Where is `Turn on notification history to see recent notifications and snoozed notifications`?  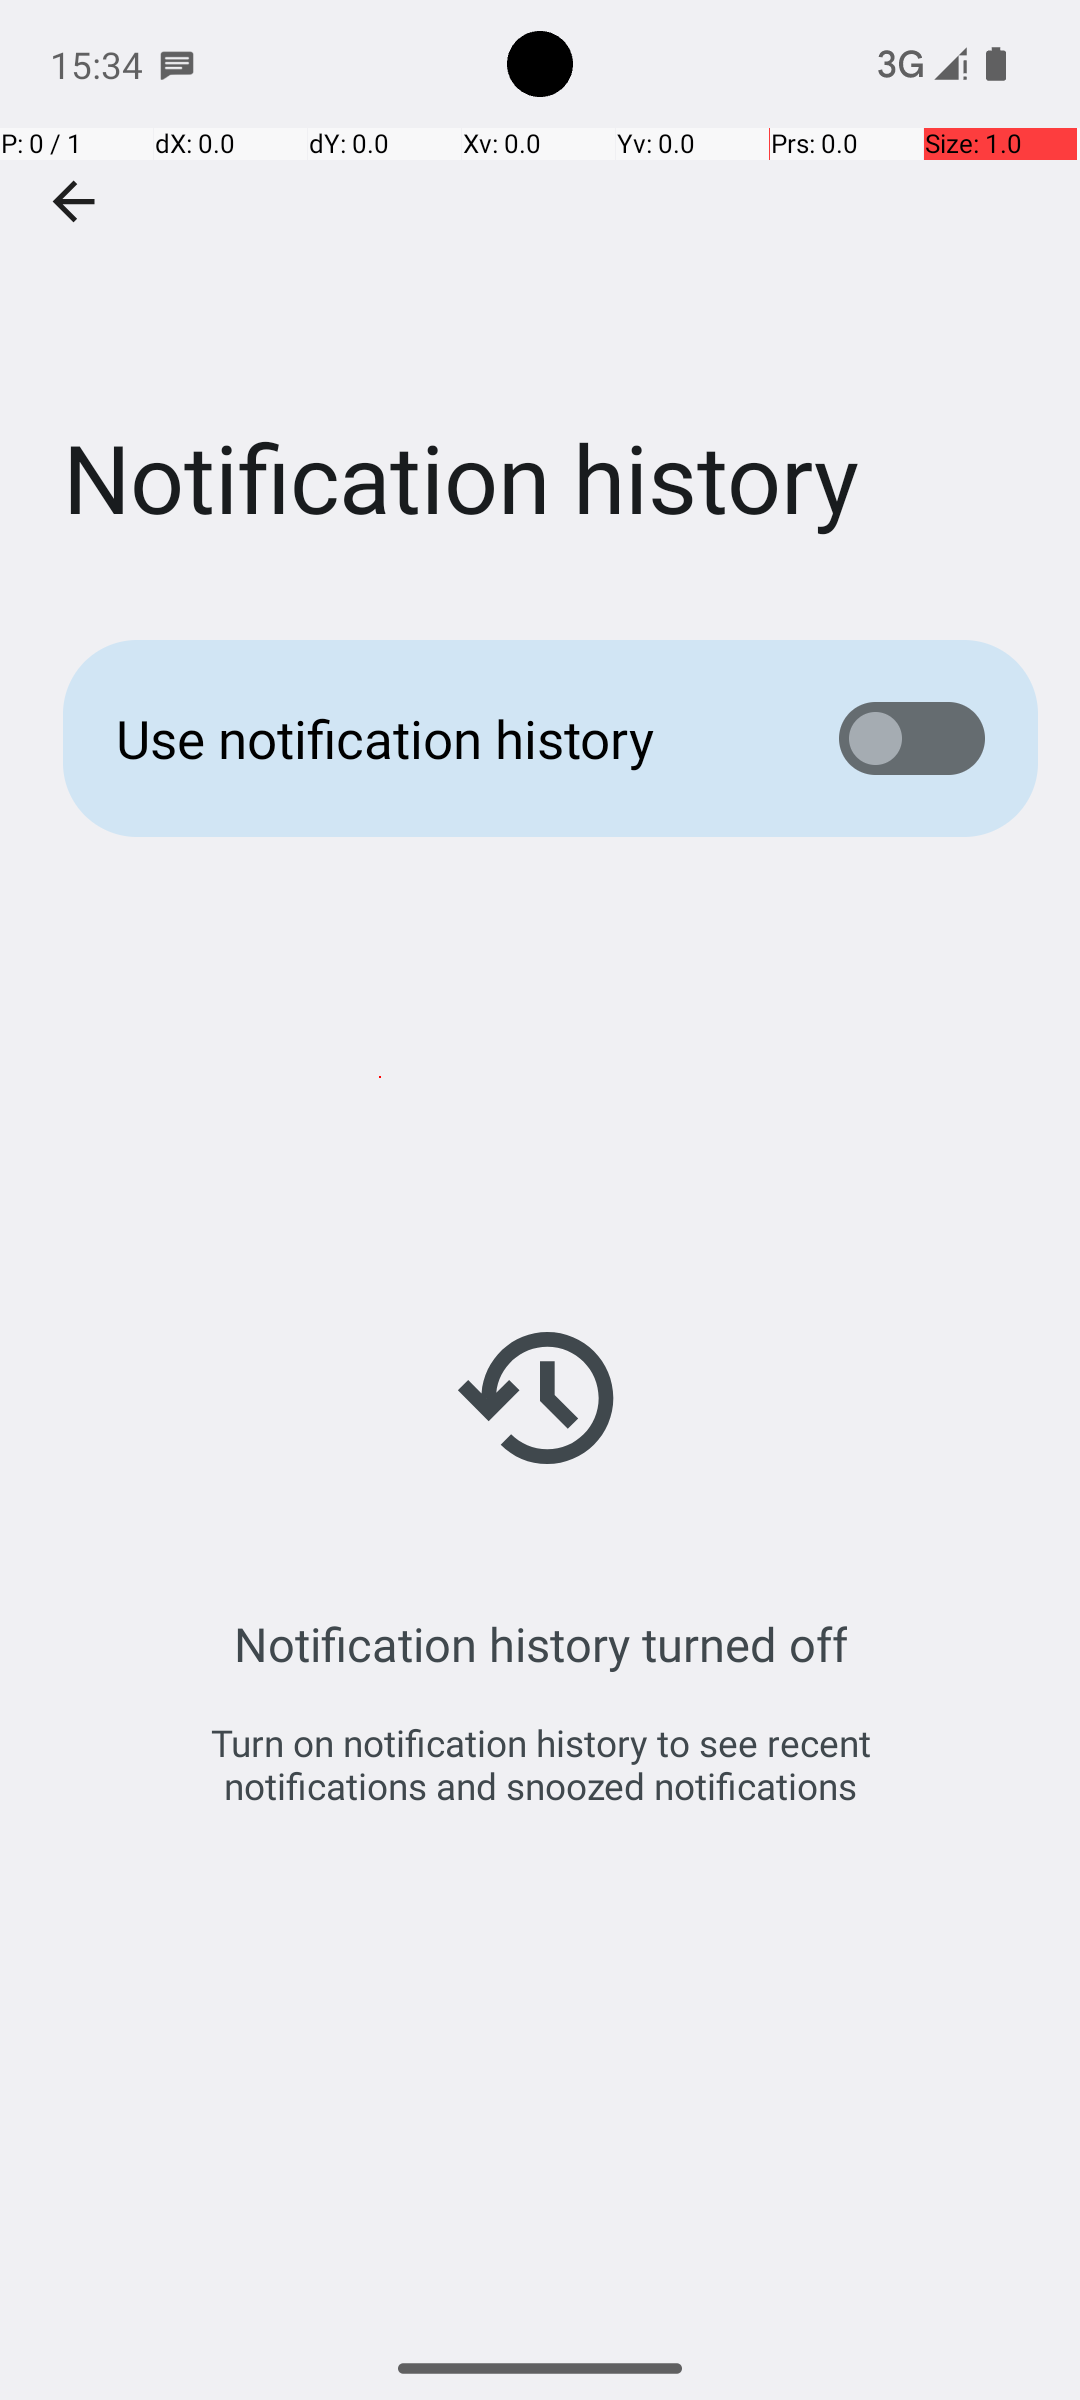
Turn on notification history to see recent notifications and snoozed notifications is located at coordinates (540, 1764).